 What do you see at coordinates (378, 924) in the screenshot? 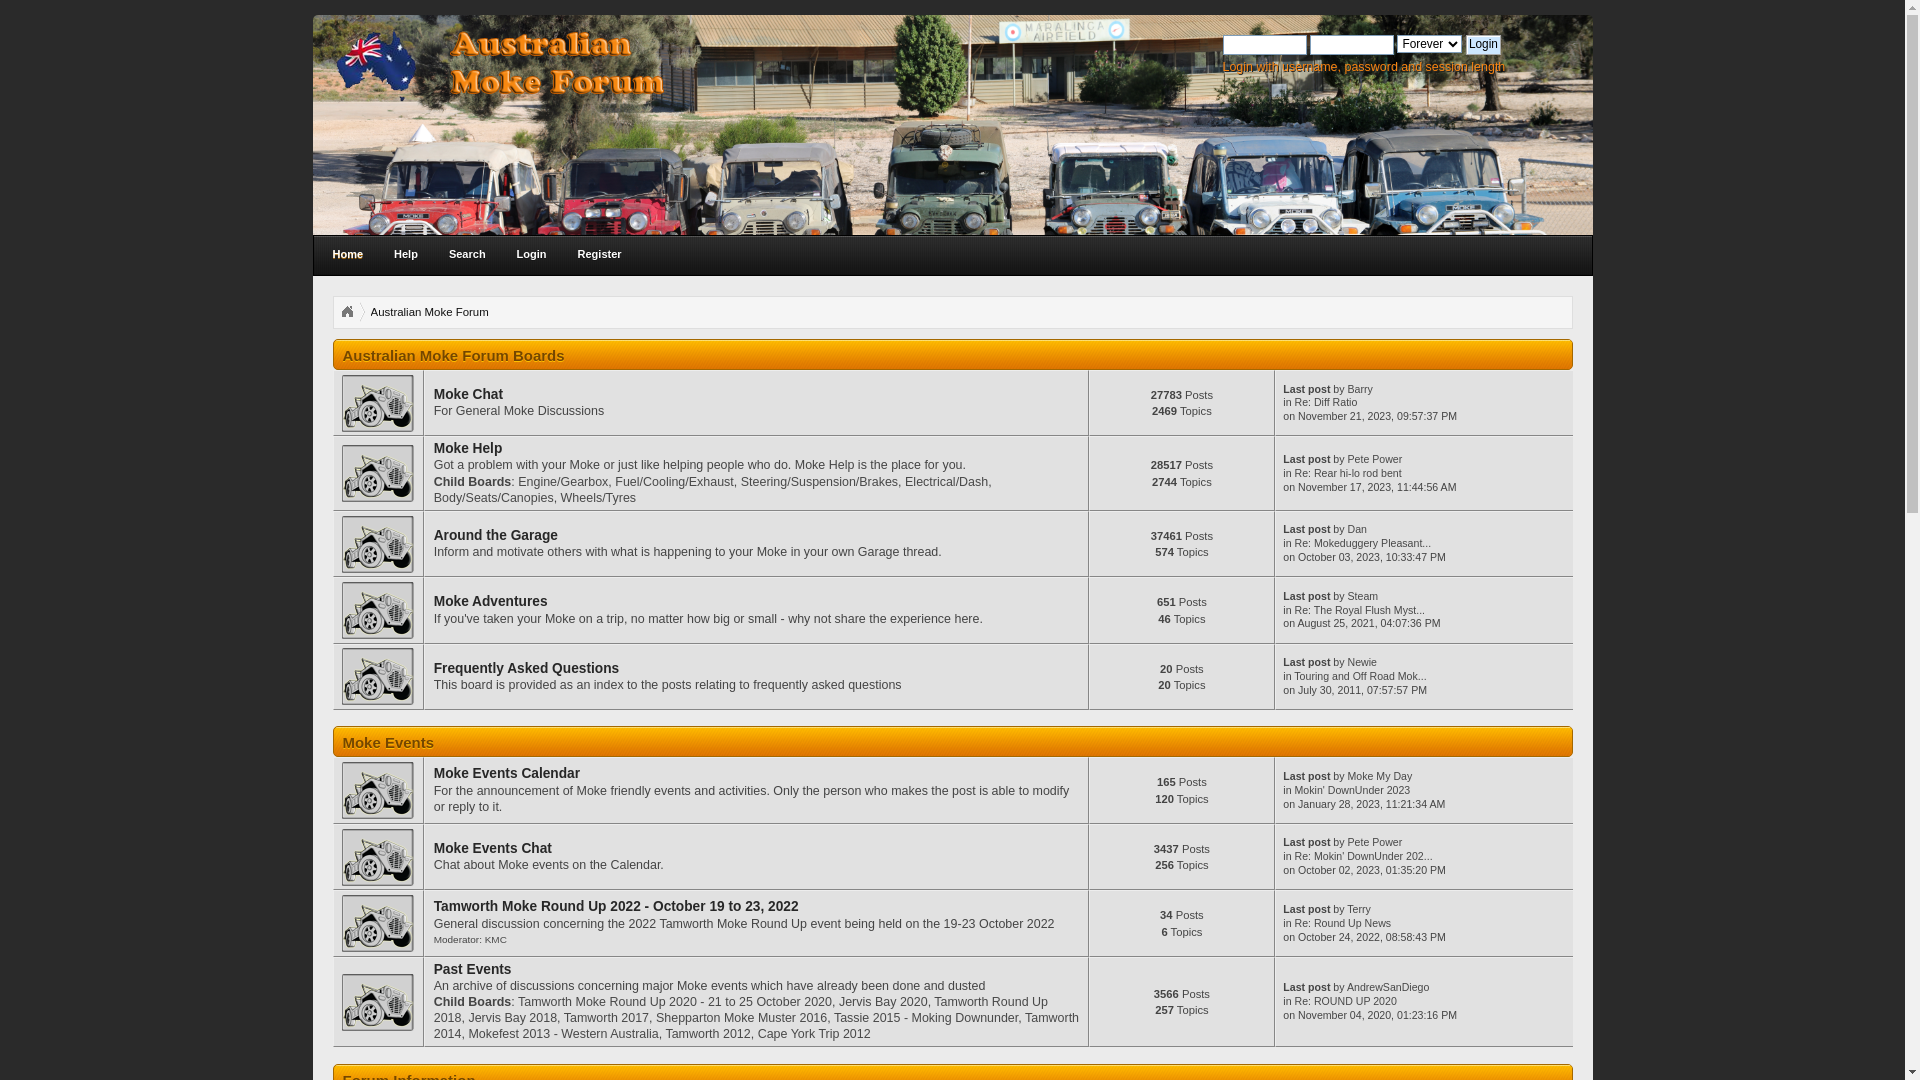
I see `No New Posts` at bounding box center [378, 924].